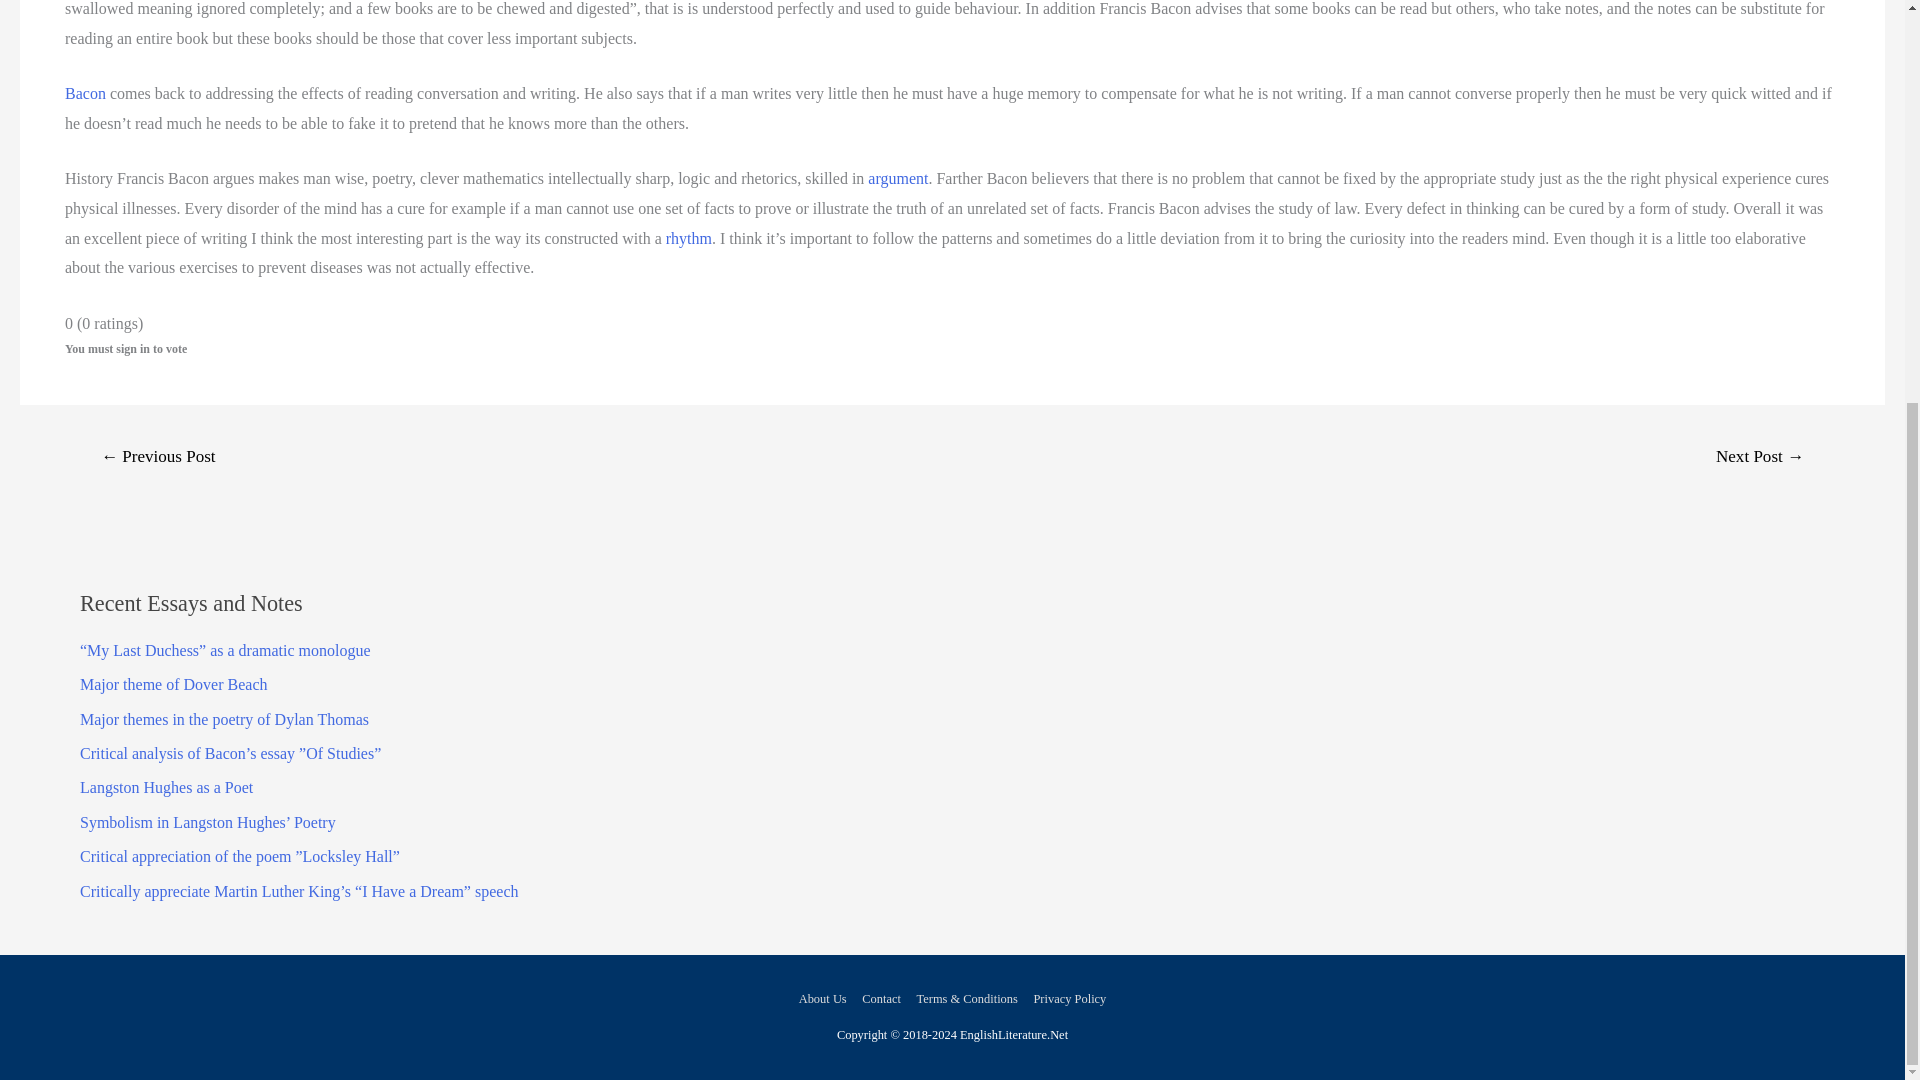 This screenshot has height=1080, width=1920. What do you see at coordinates (897, 178) in the screenshot?
I see `argument` at bounding box center [897, 178].